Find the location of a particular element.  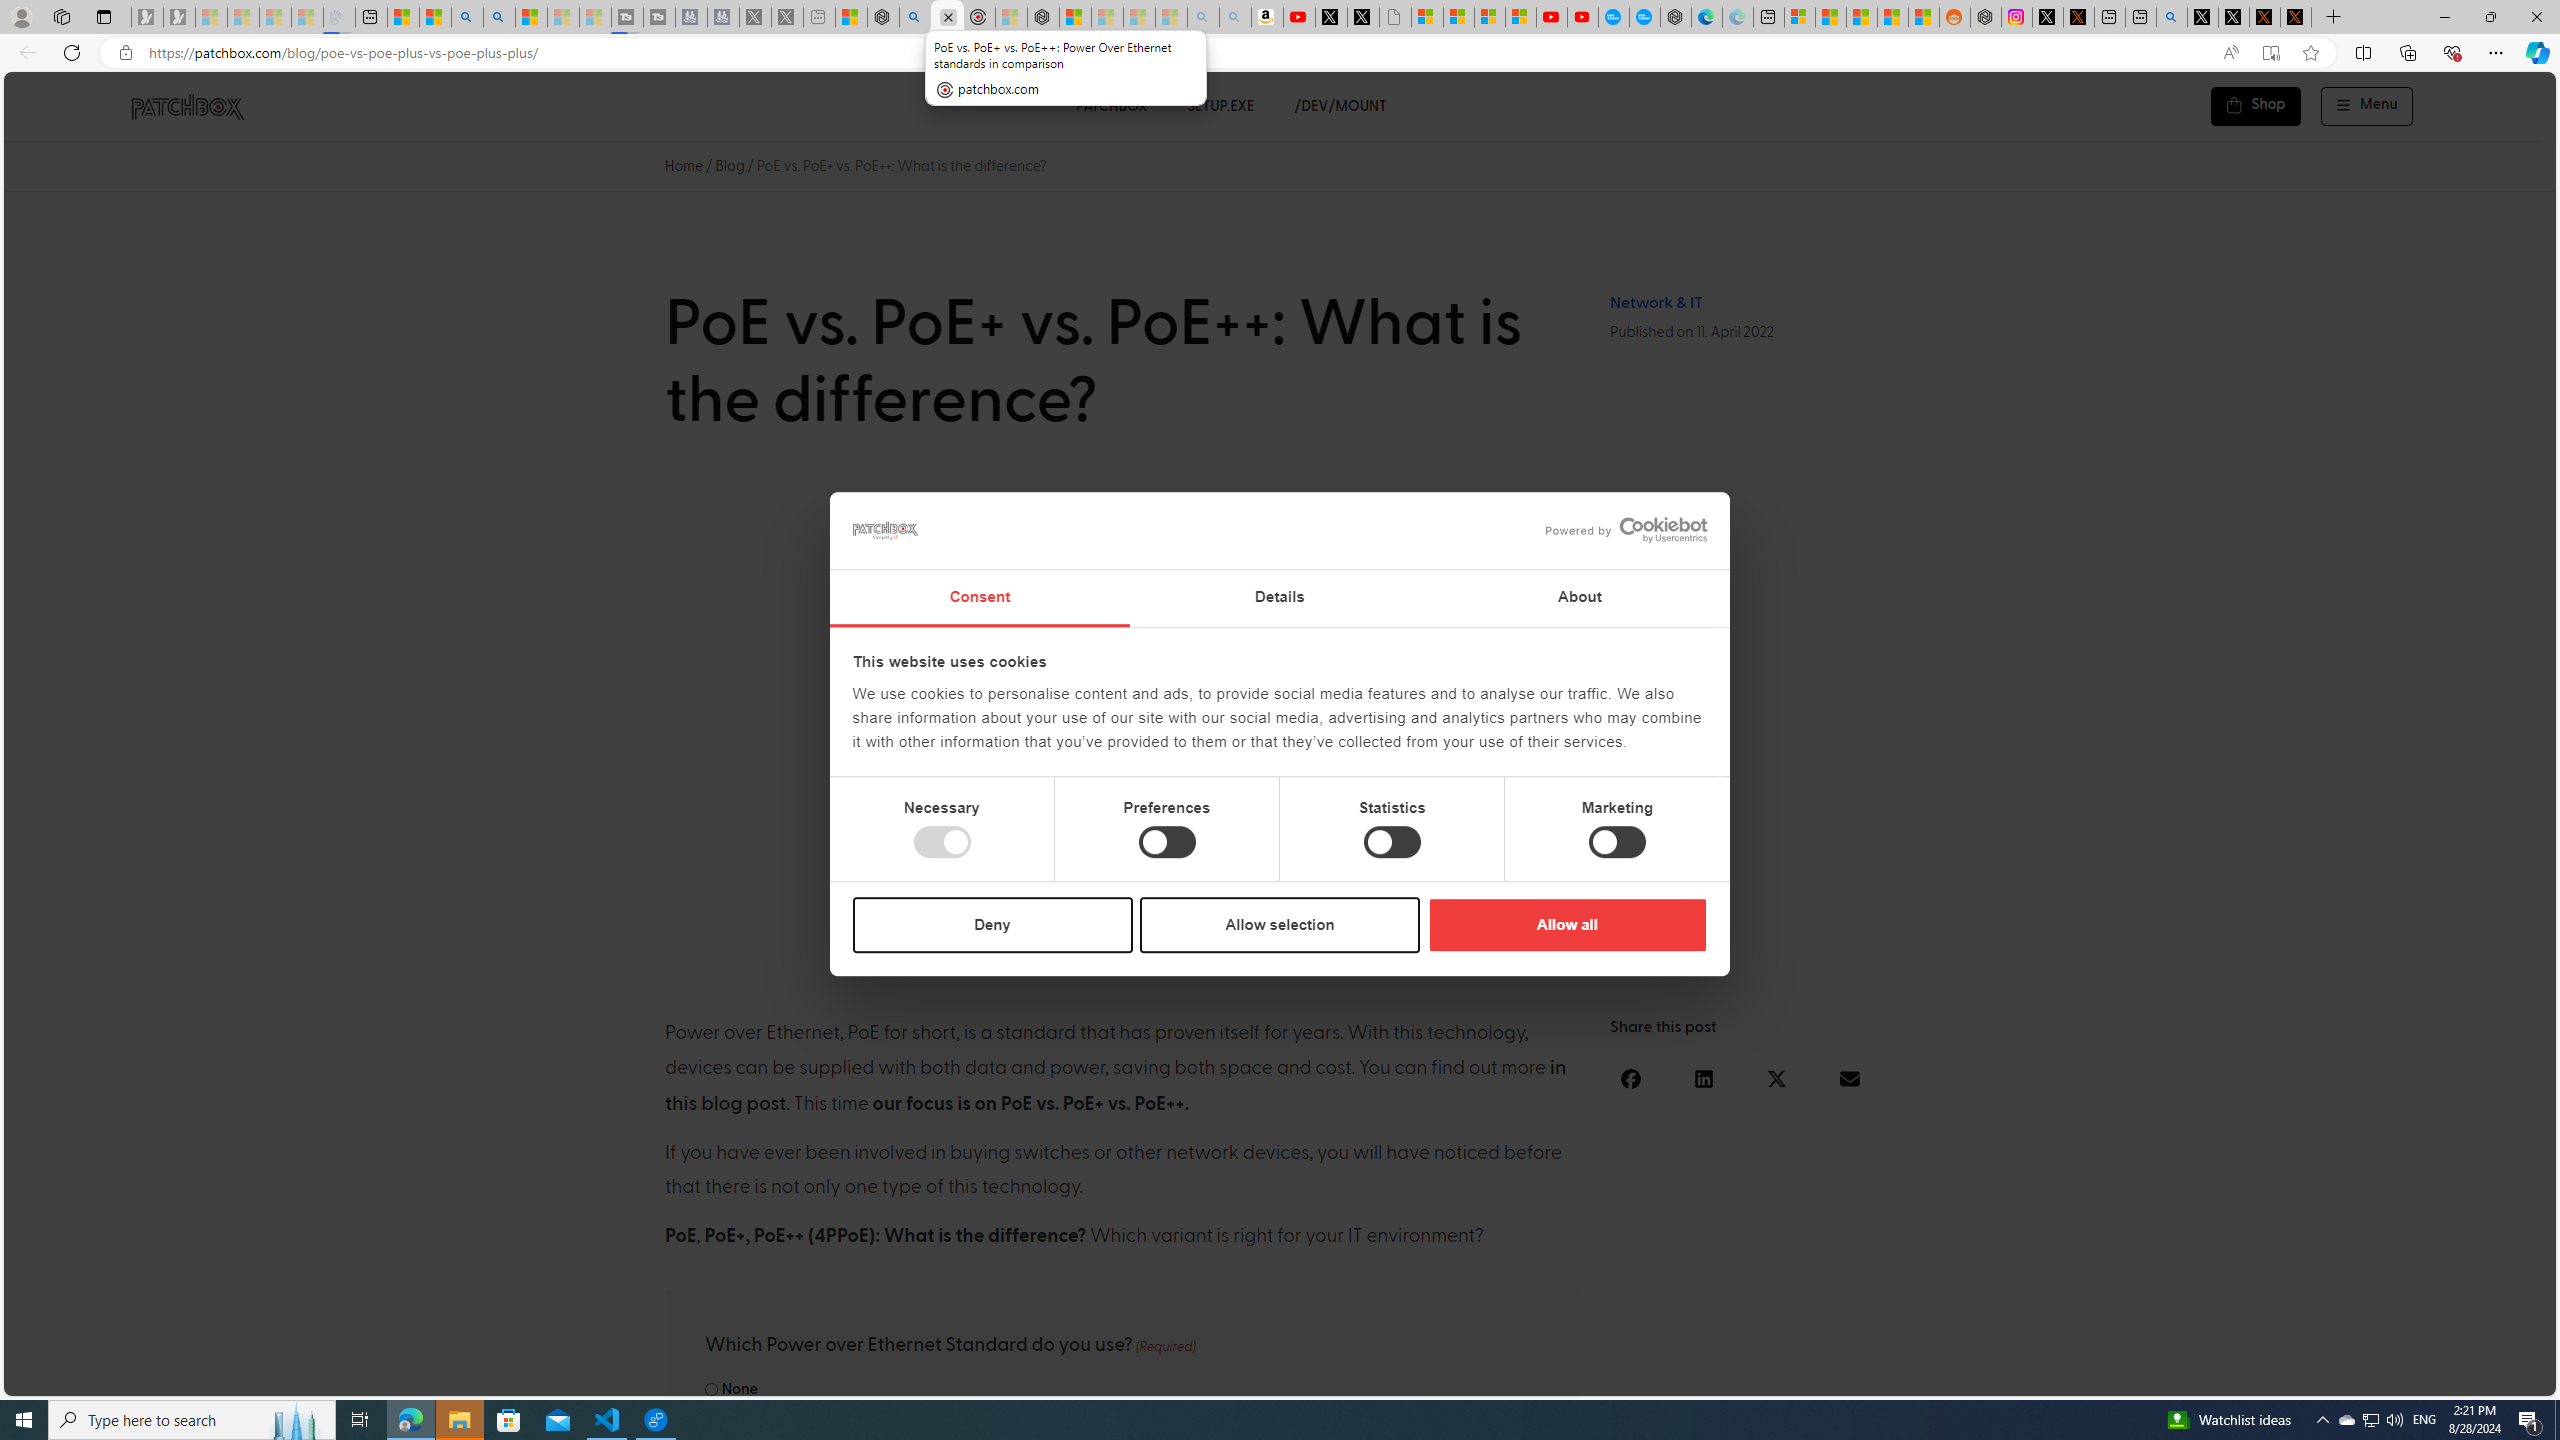

Amazon Echo Dot PNG - Search Images - Sleeping is located at coordinates (1234, 17).